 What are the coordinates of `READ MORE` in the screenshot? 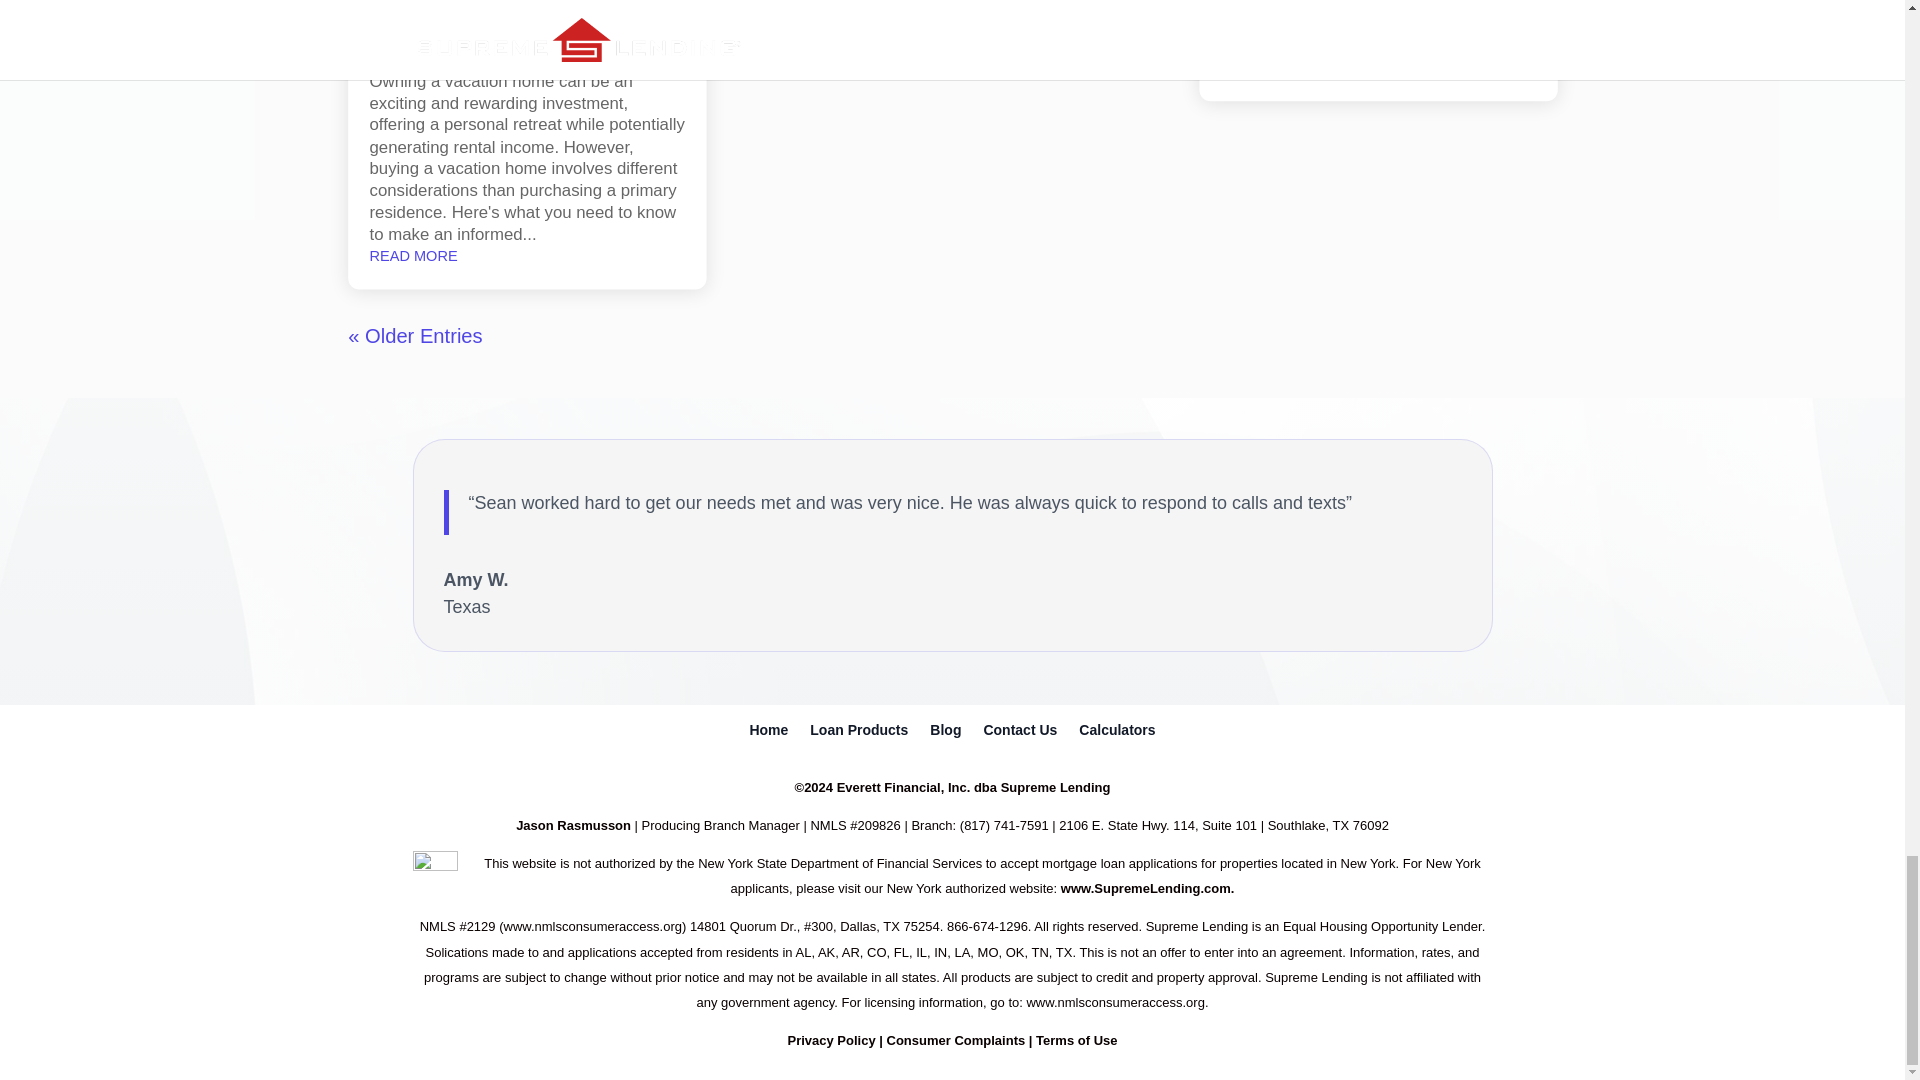 It's located at (408, 256).